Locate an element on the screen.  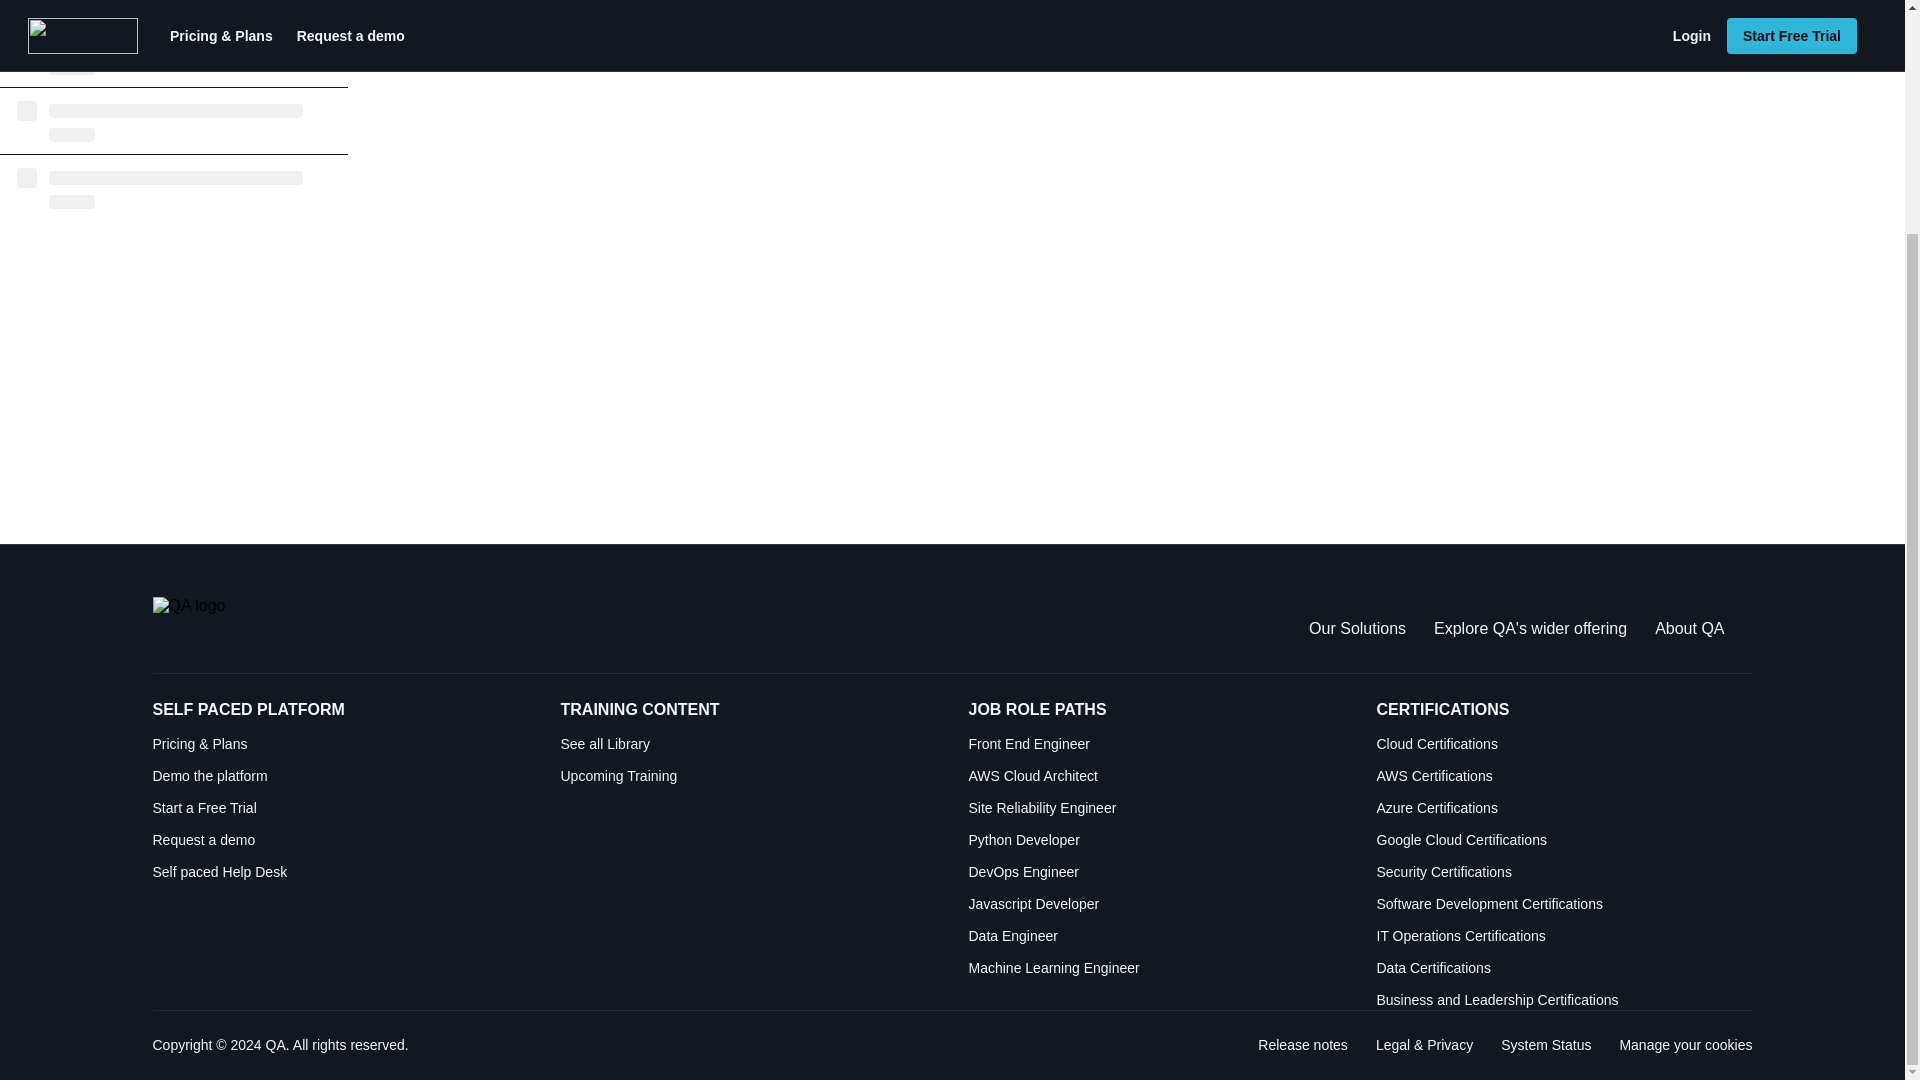
Our Solutions is located at coordinates (1357, 628).